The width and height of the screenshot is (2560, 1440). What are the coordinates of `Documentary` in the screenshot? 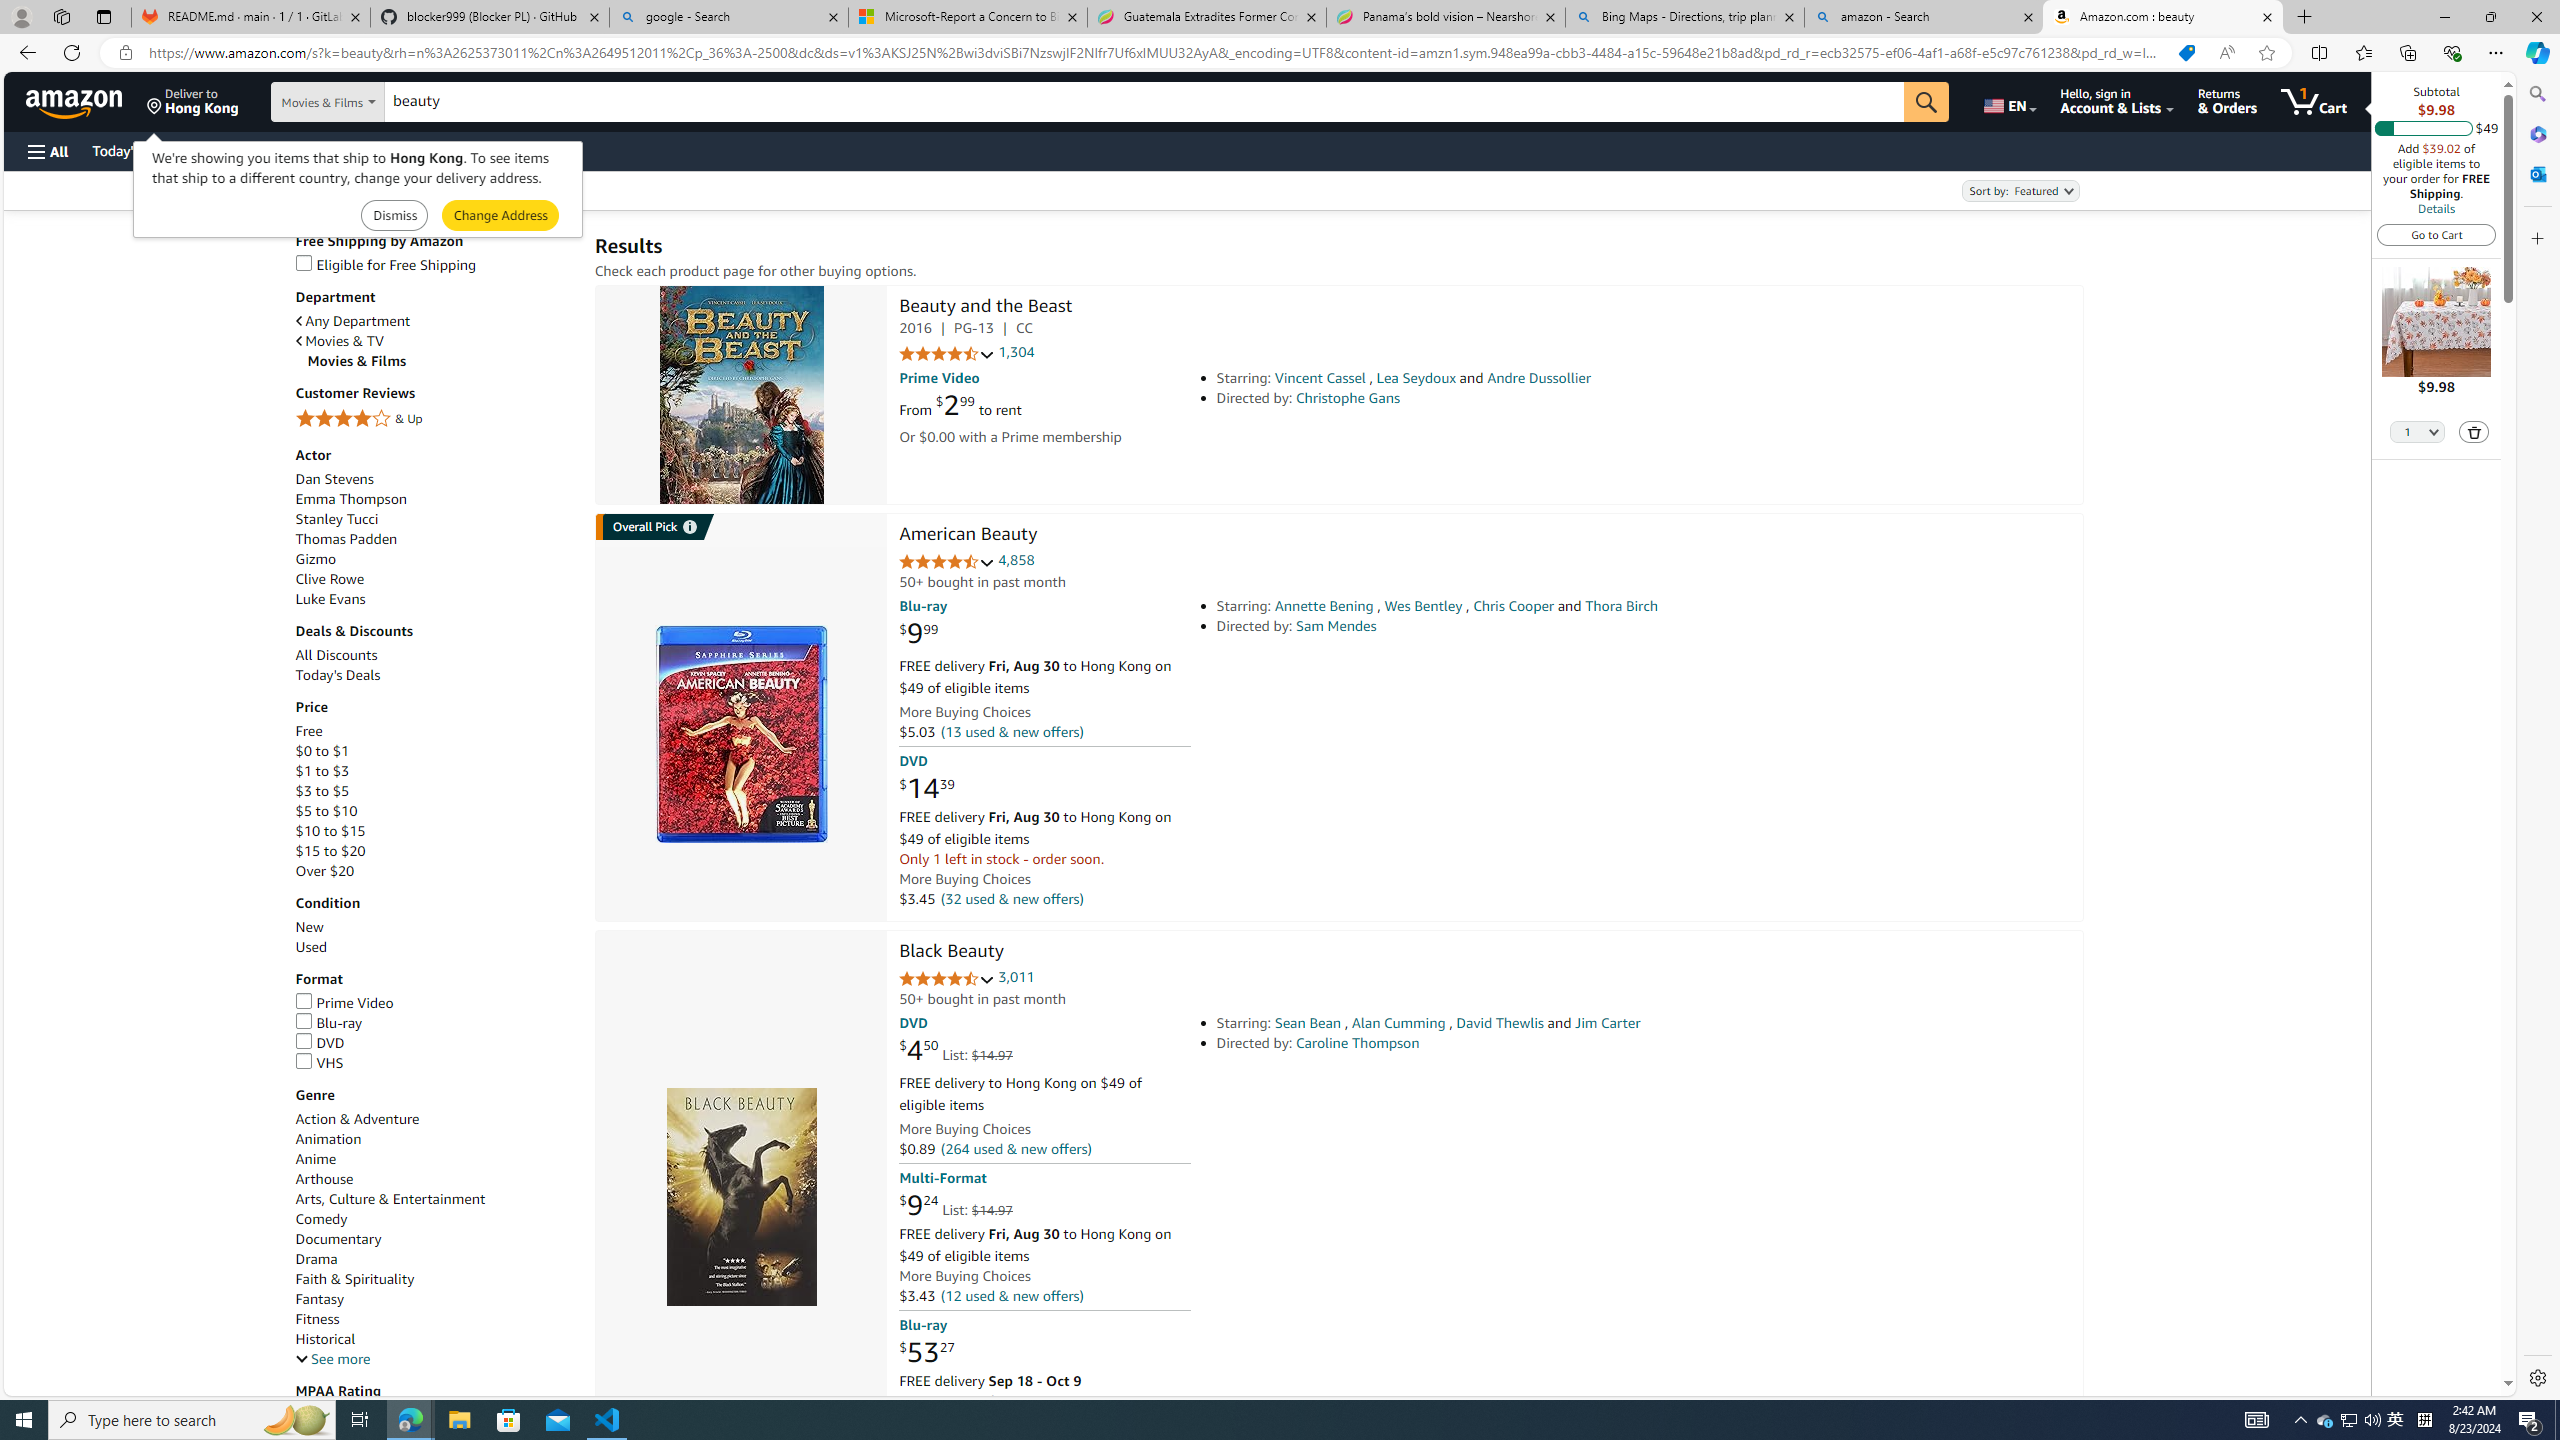 It's located at (338, 1238).